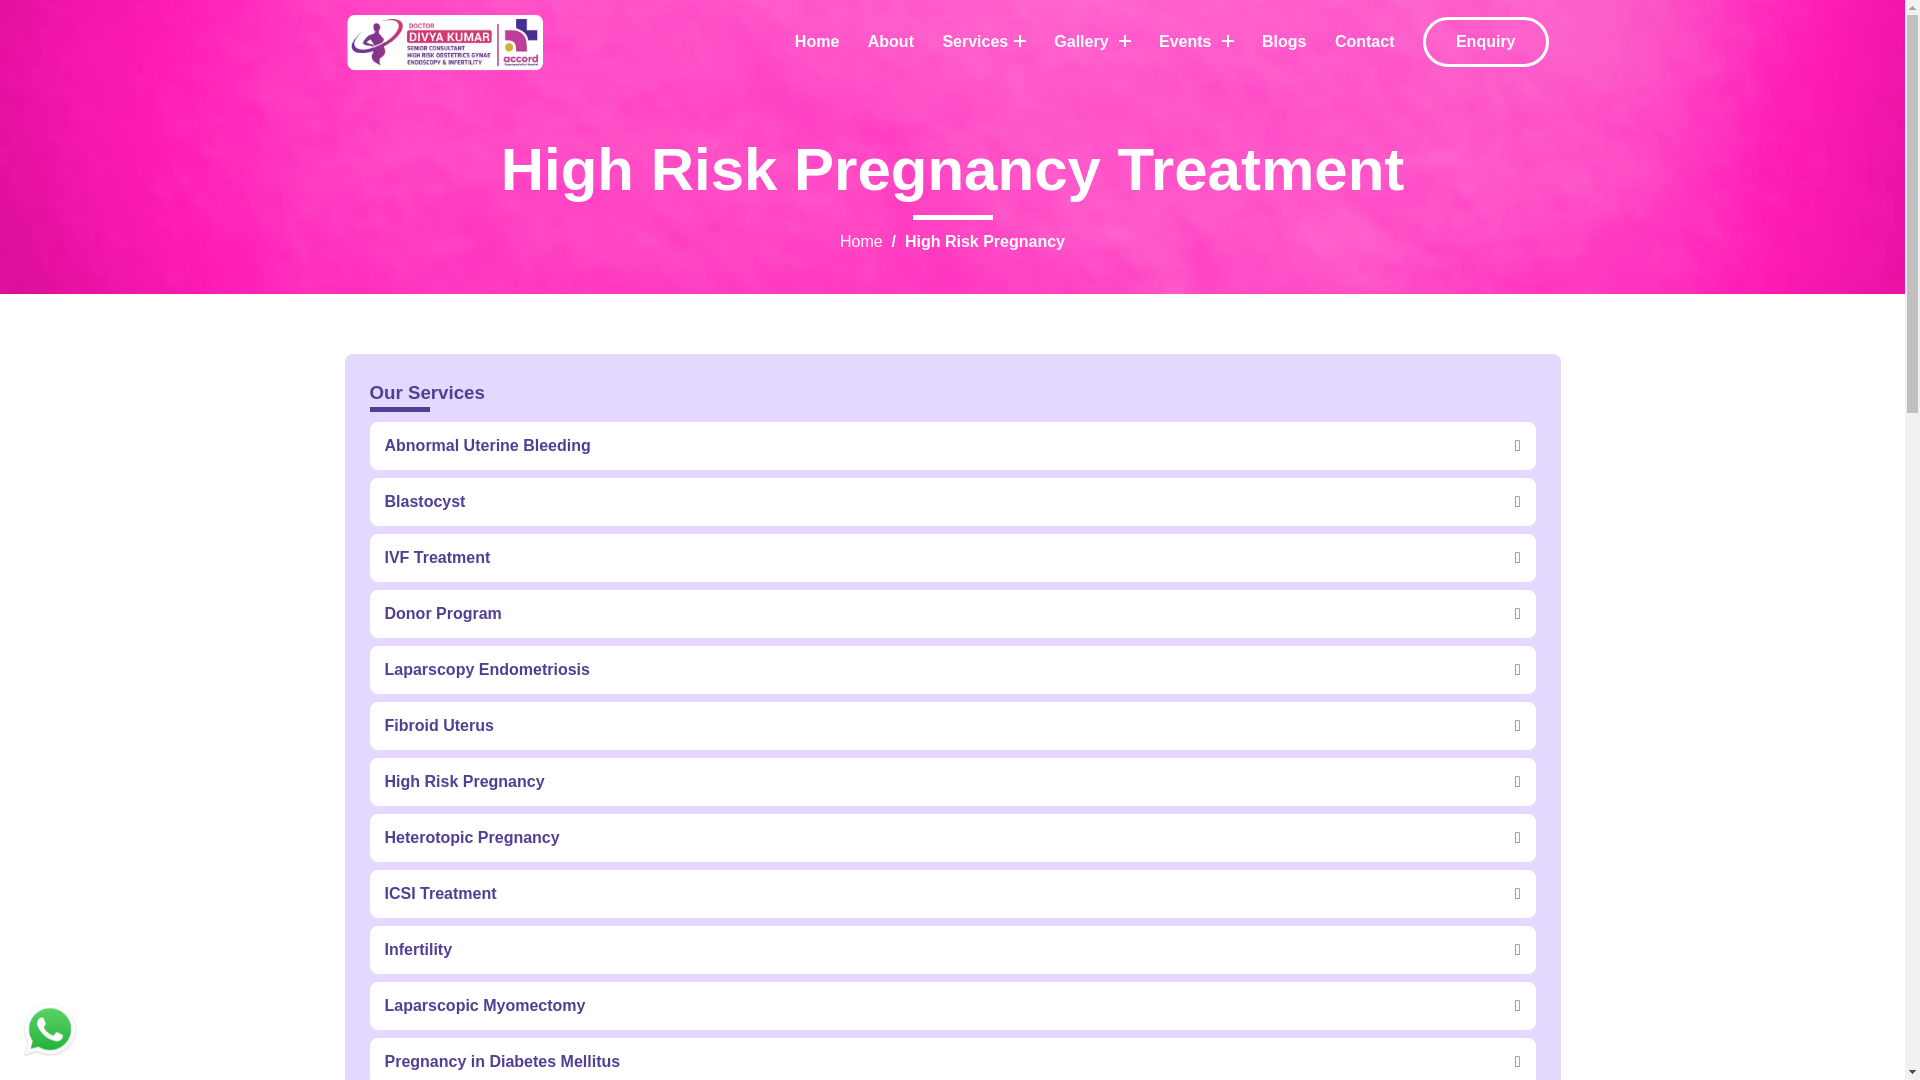 The image size is (1920, 1080). I want to click on Home, so click(862, 241).